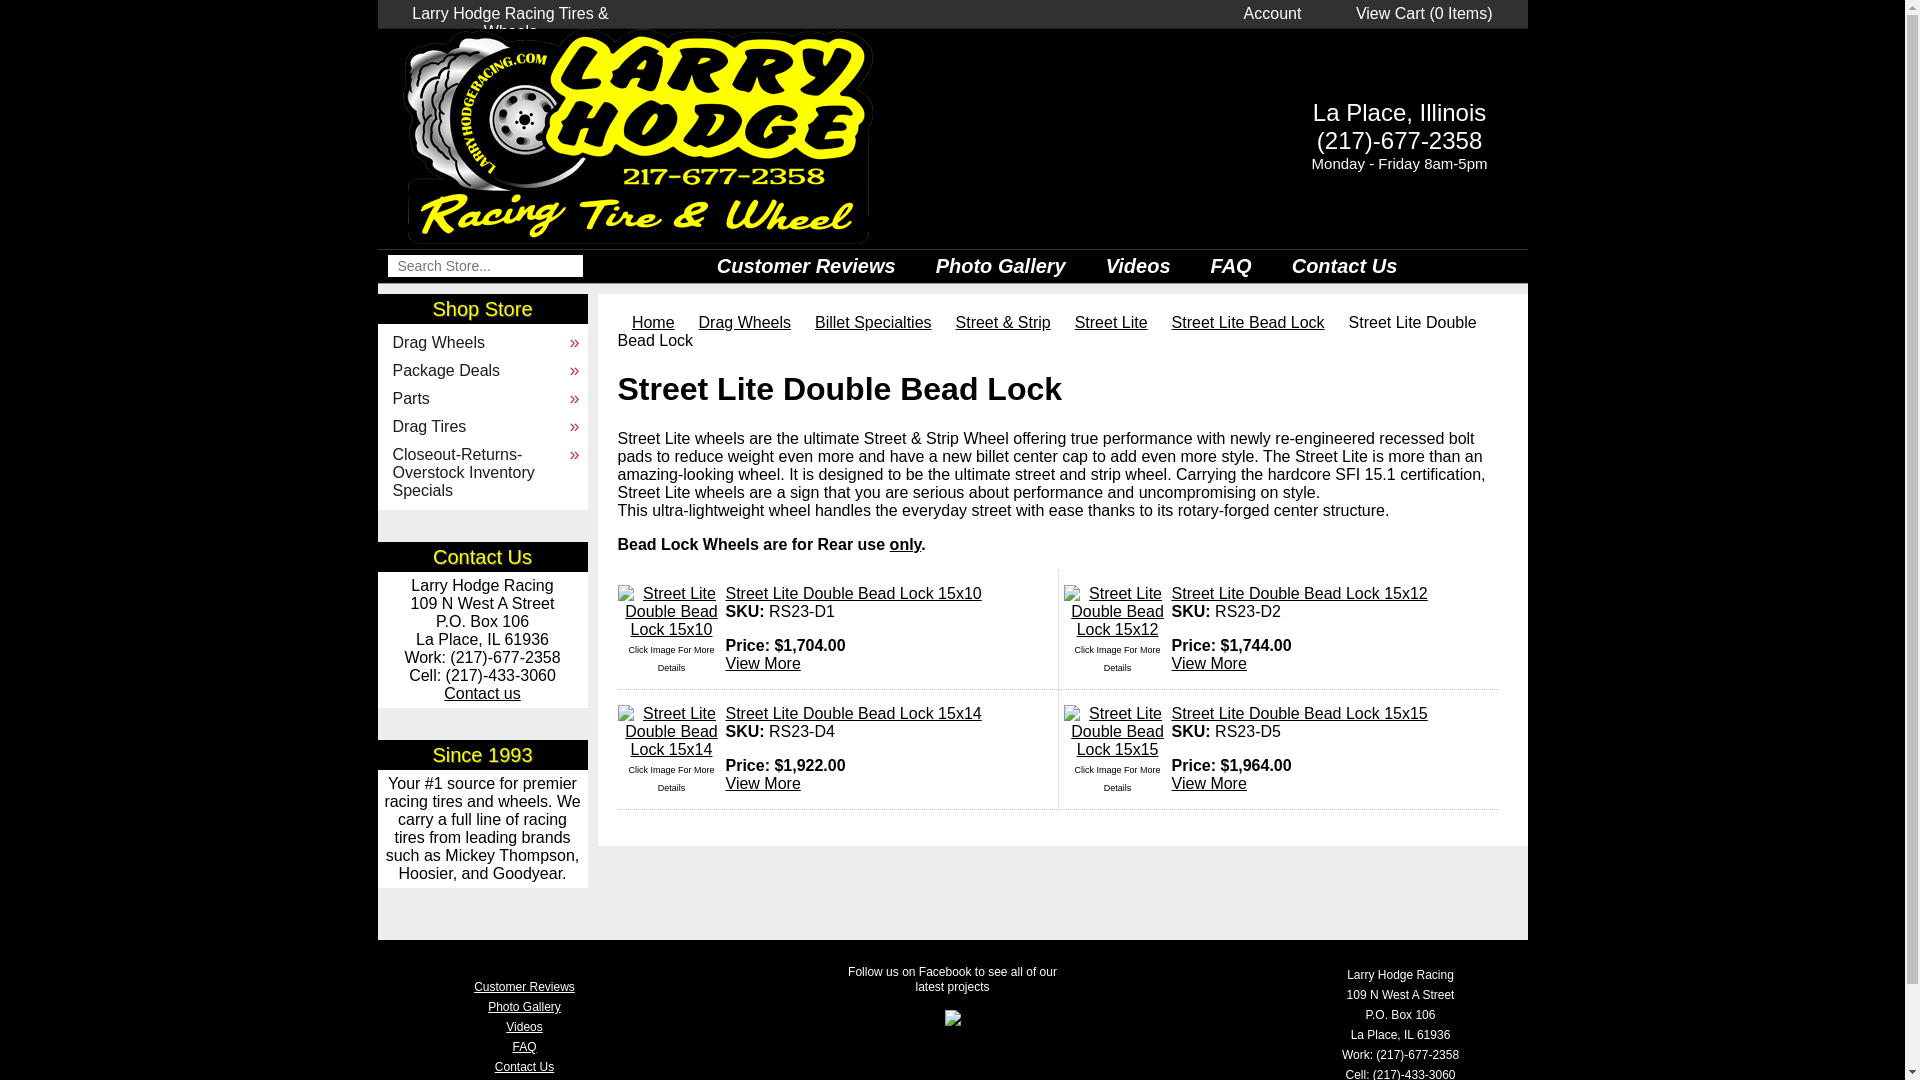  I want to click on My Cart, so click(1424, 13).